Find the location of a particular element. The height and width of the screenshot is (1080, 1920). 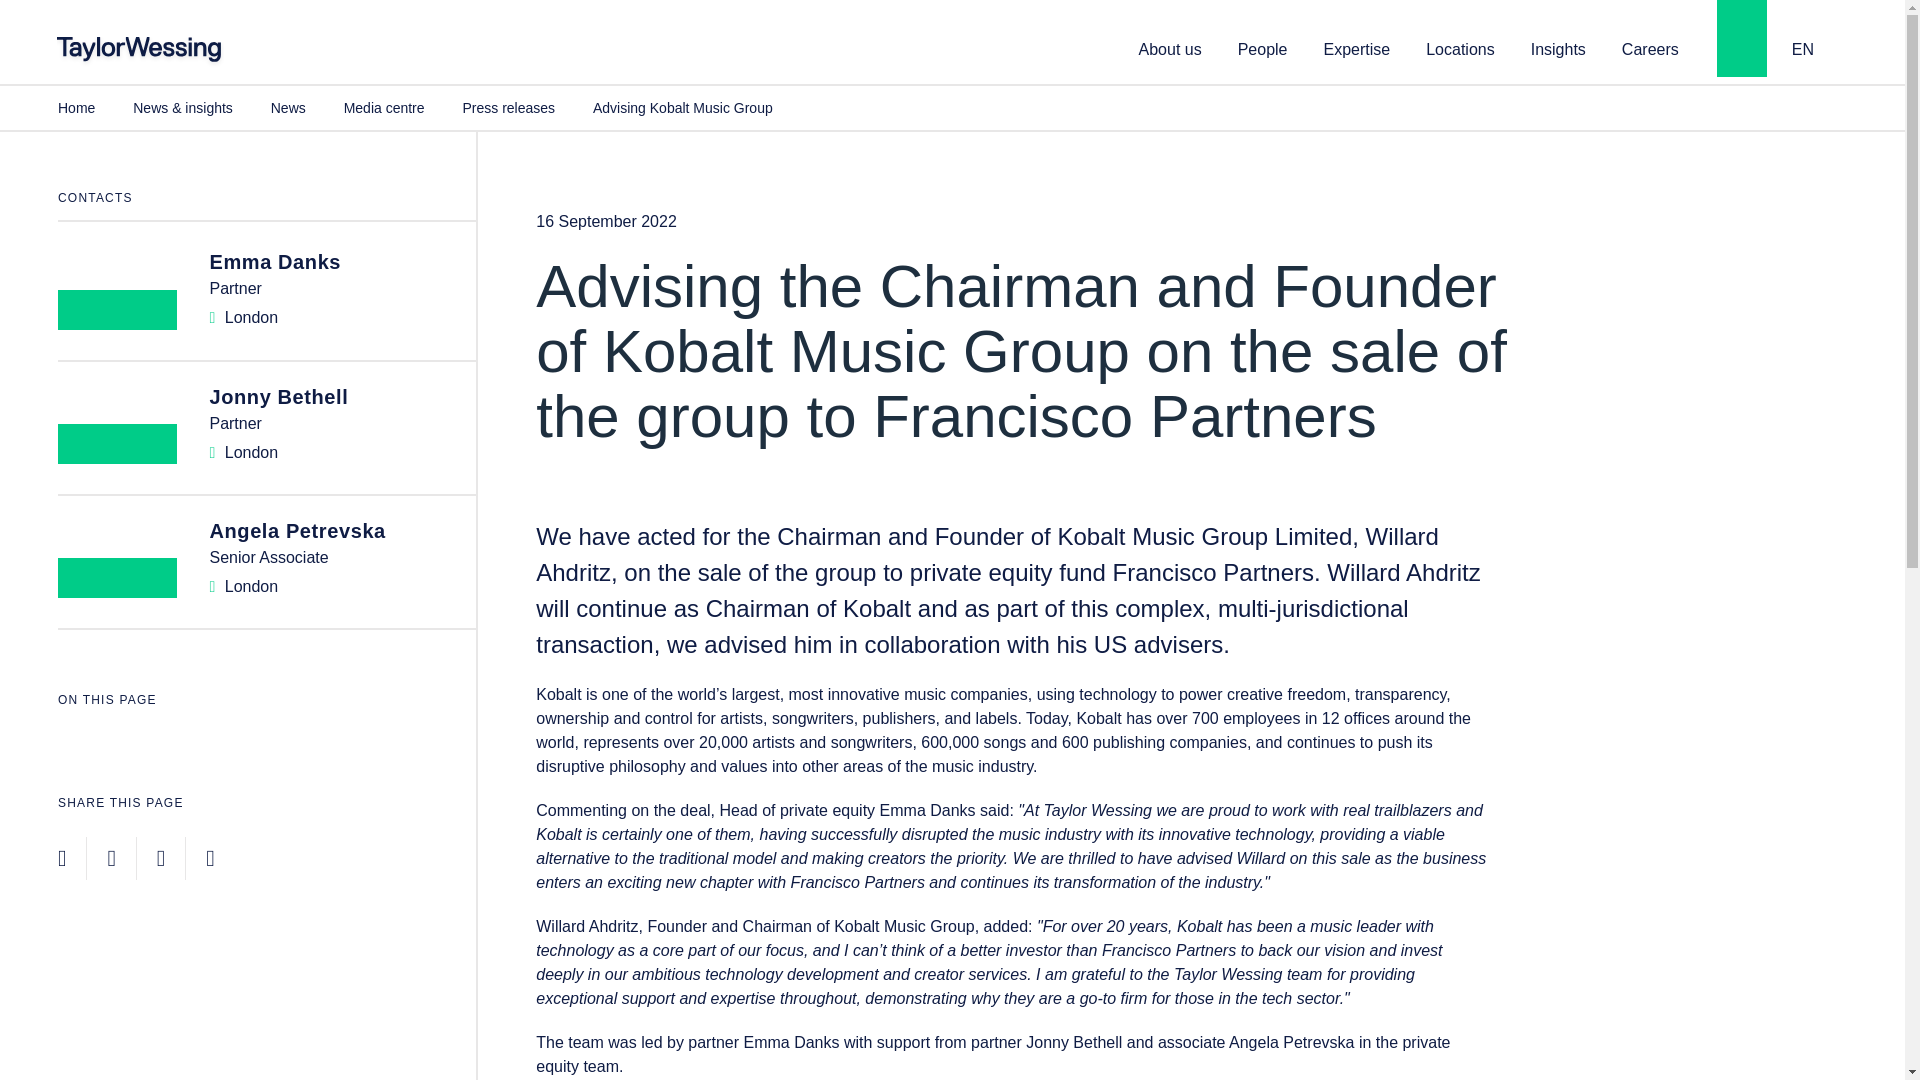

Linkedin is located at coordinates (61, 858).